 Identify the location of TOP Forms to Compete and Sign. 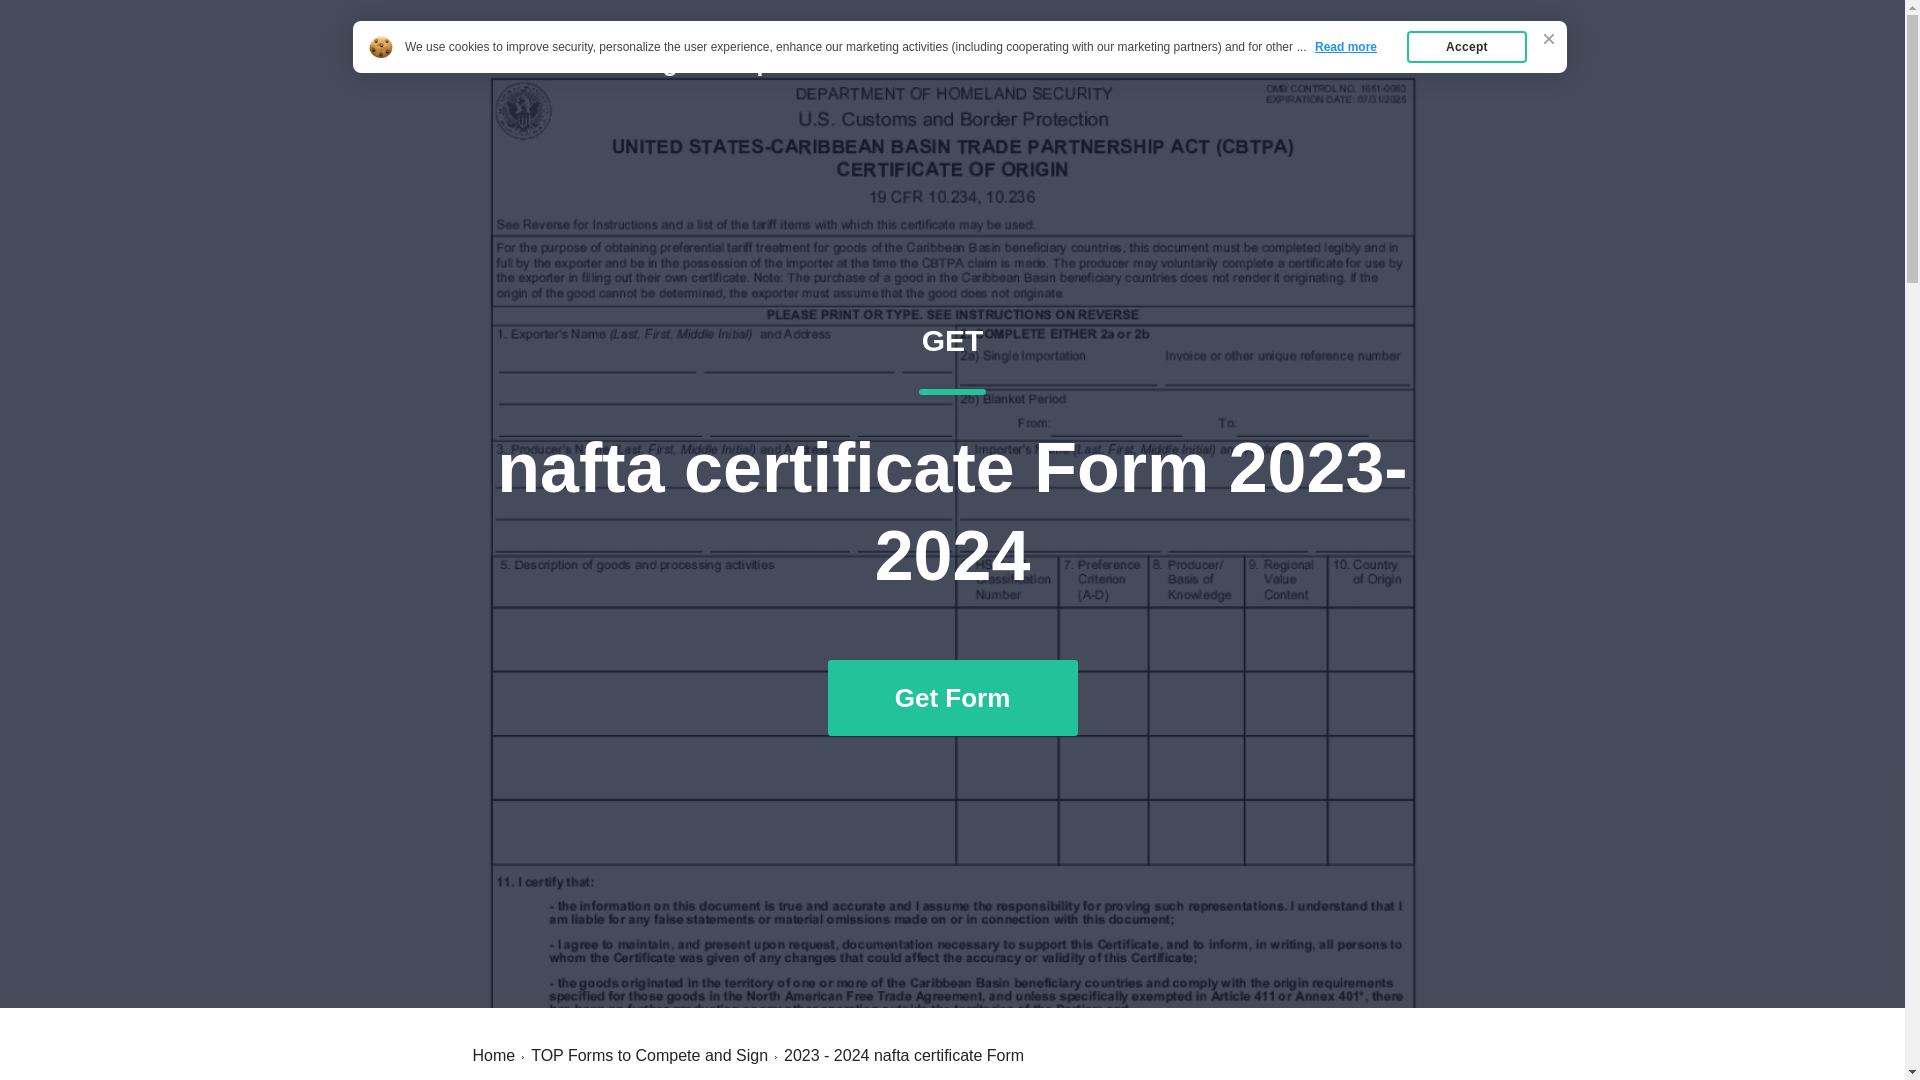
(650, 1055).